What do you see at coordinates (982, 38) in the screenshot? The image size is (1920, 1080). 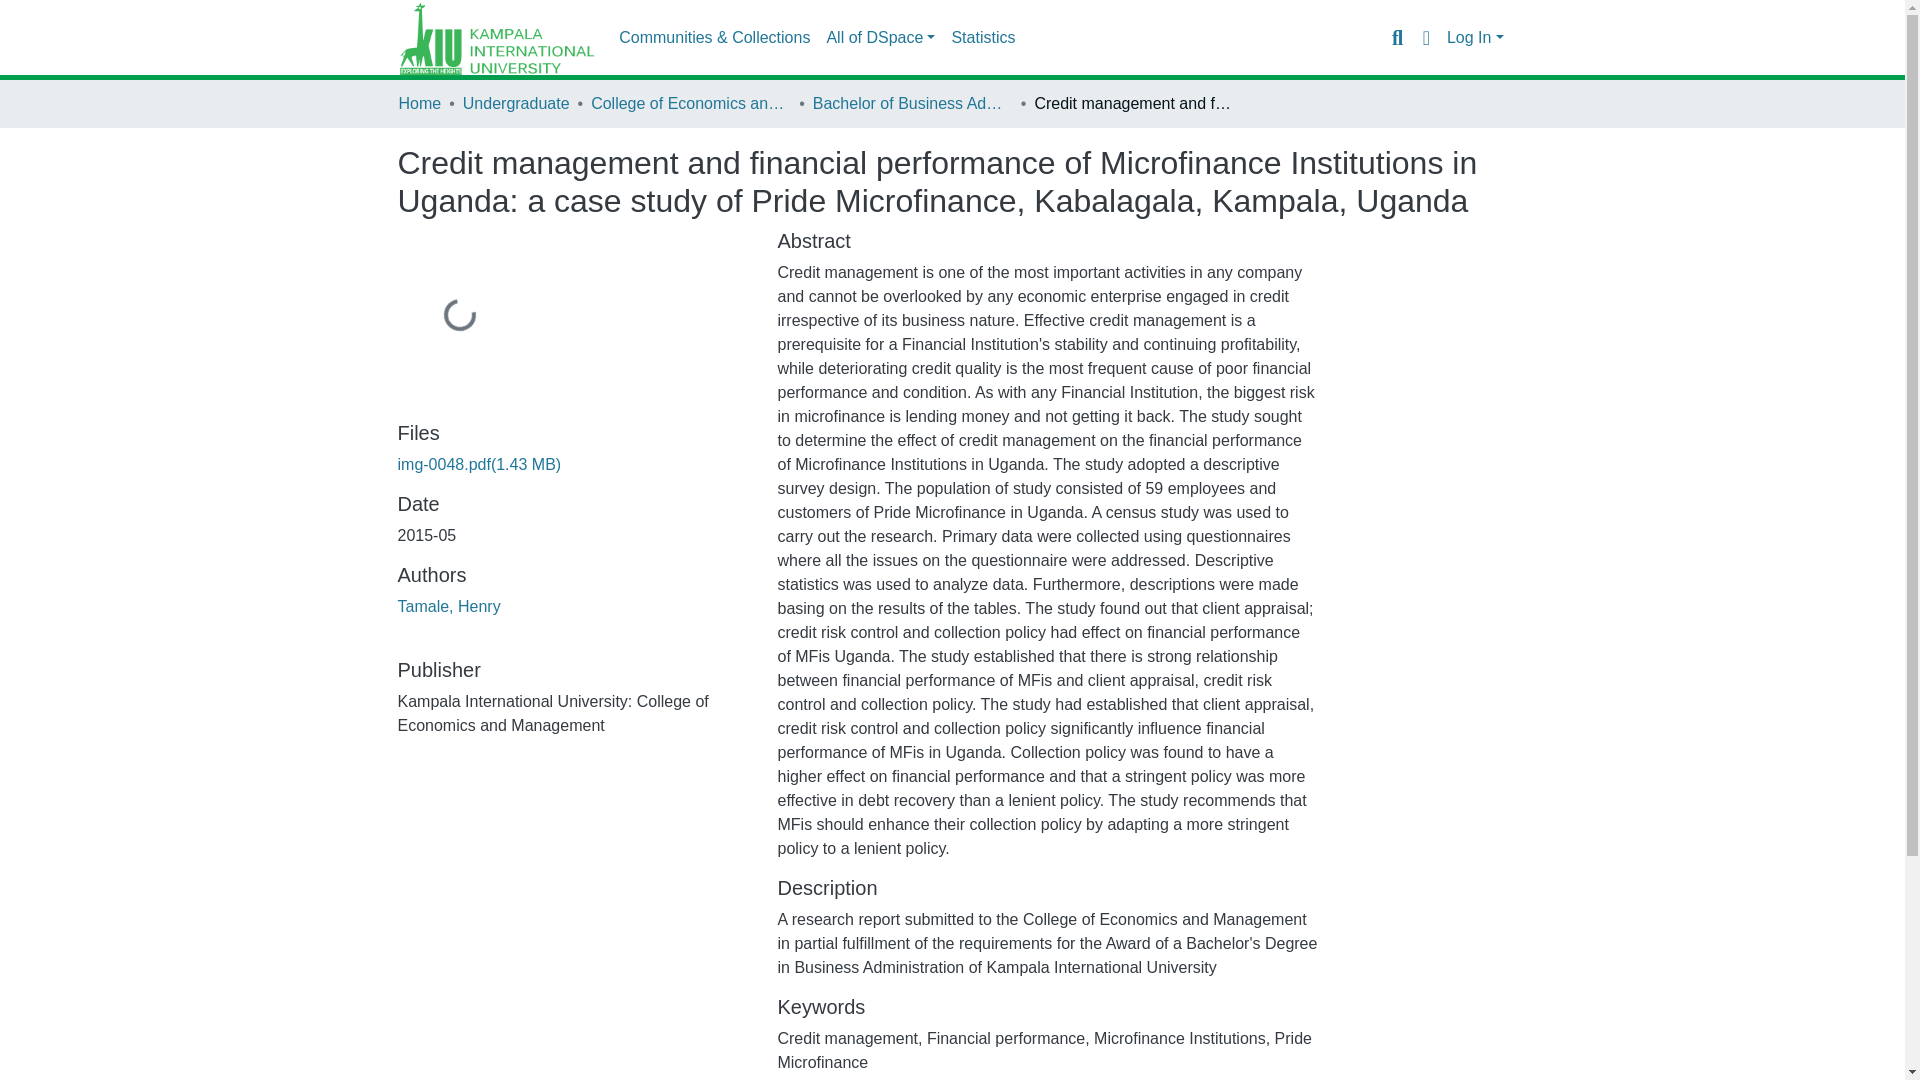 I see `Statistics` at bounding box center [982, 38].